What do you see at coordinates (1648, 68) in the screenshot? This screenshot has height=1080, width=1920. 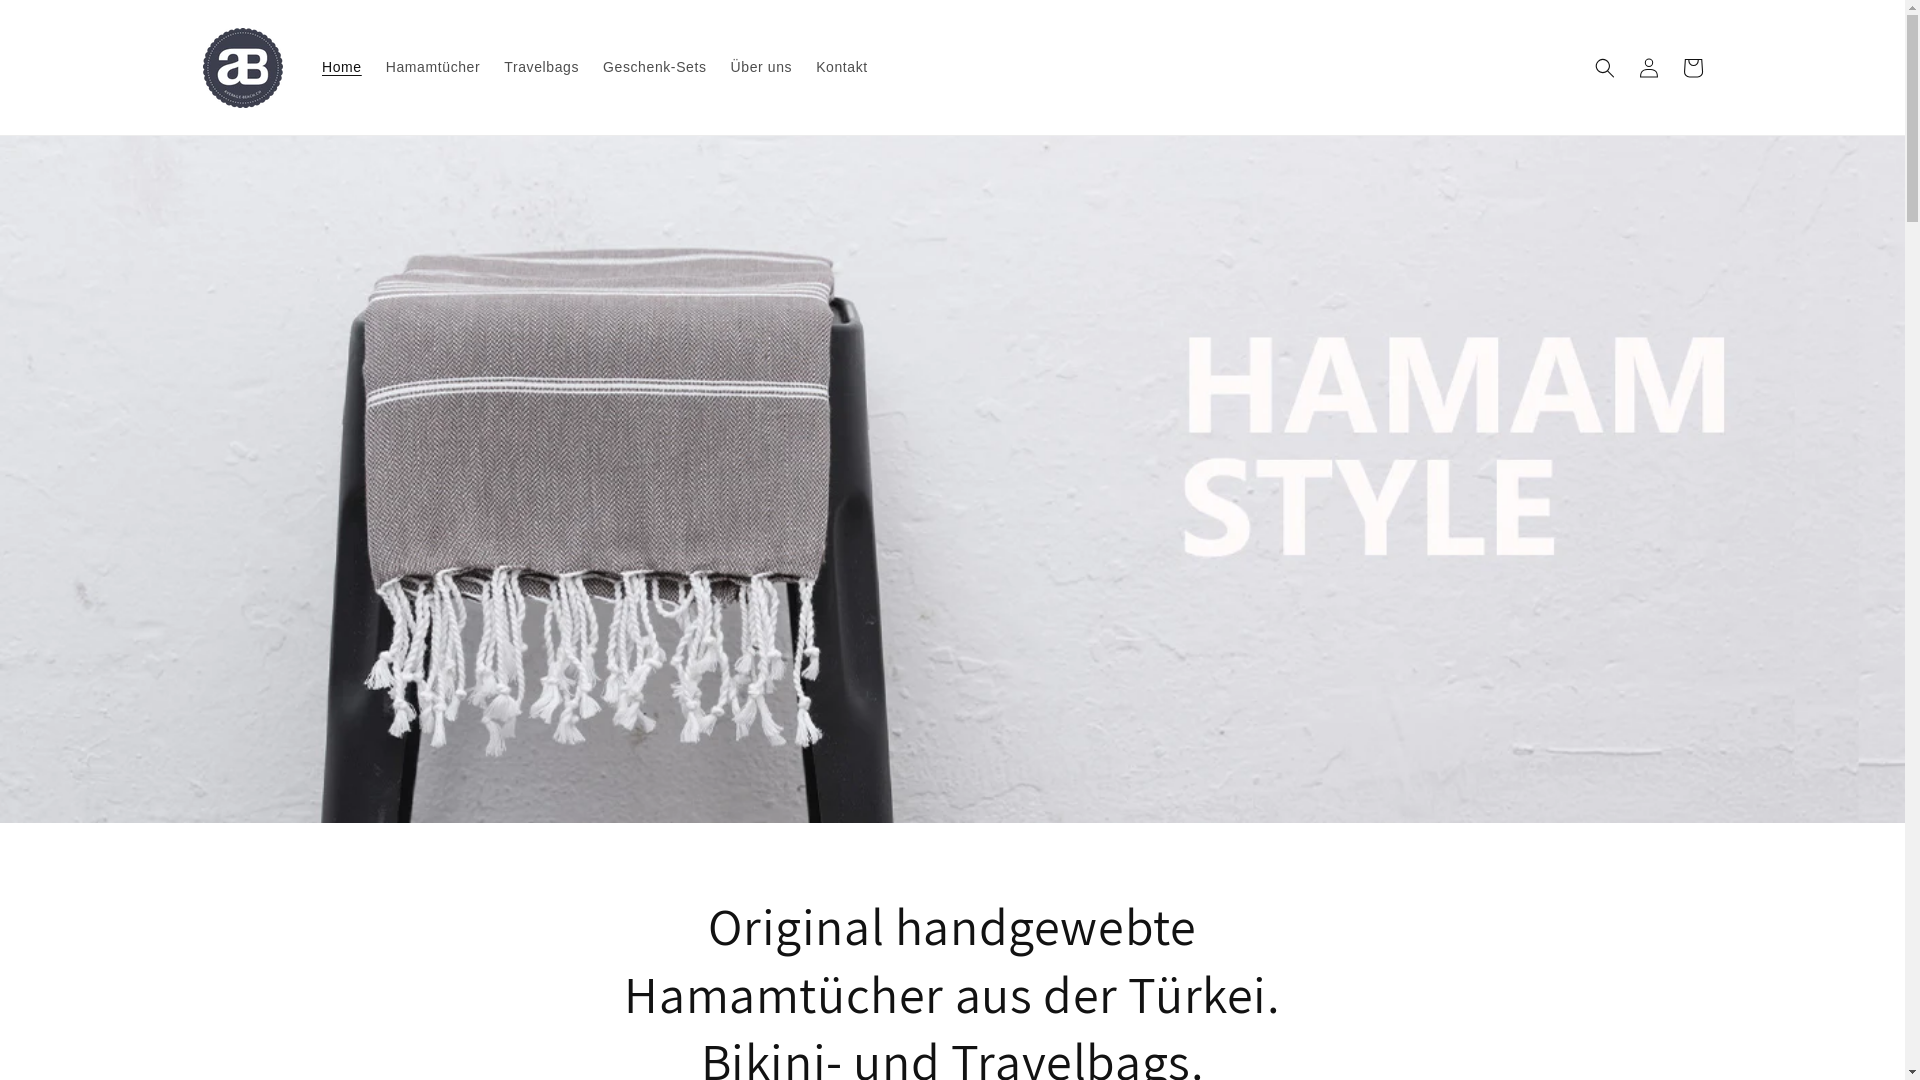 I see `Einloggen` at bounding box center [1648, 68].